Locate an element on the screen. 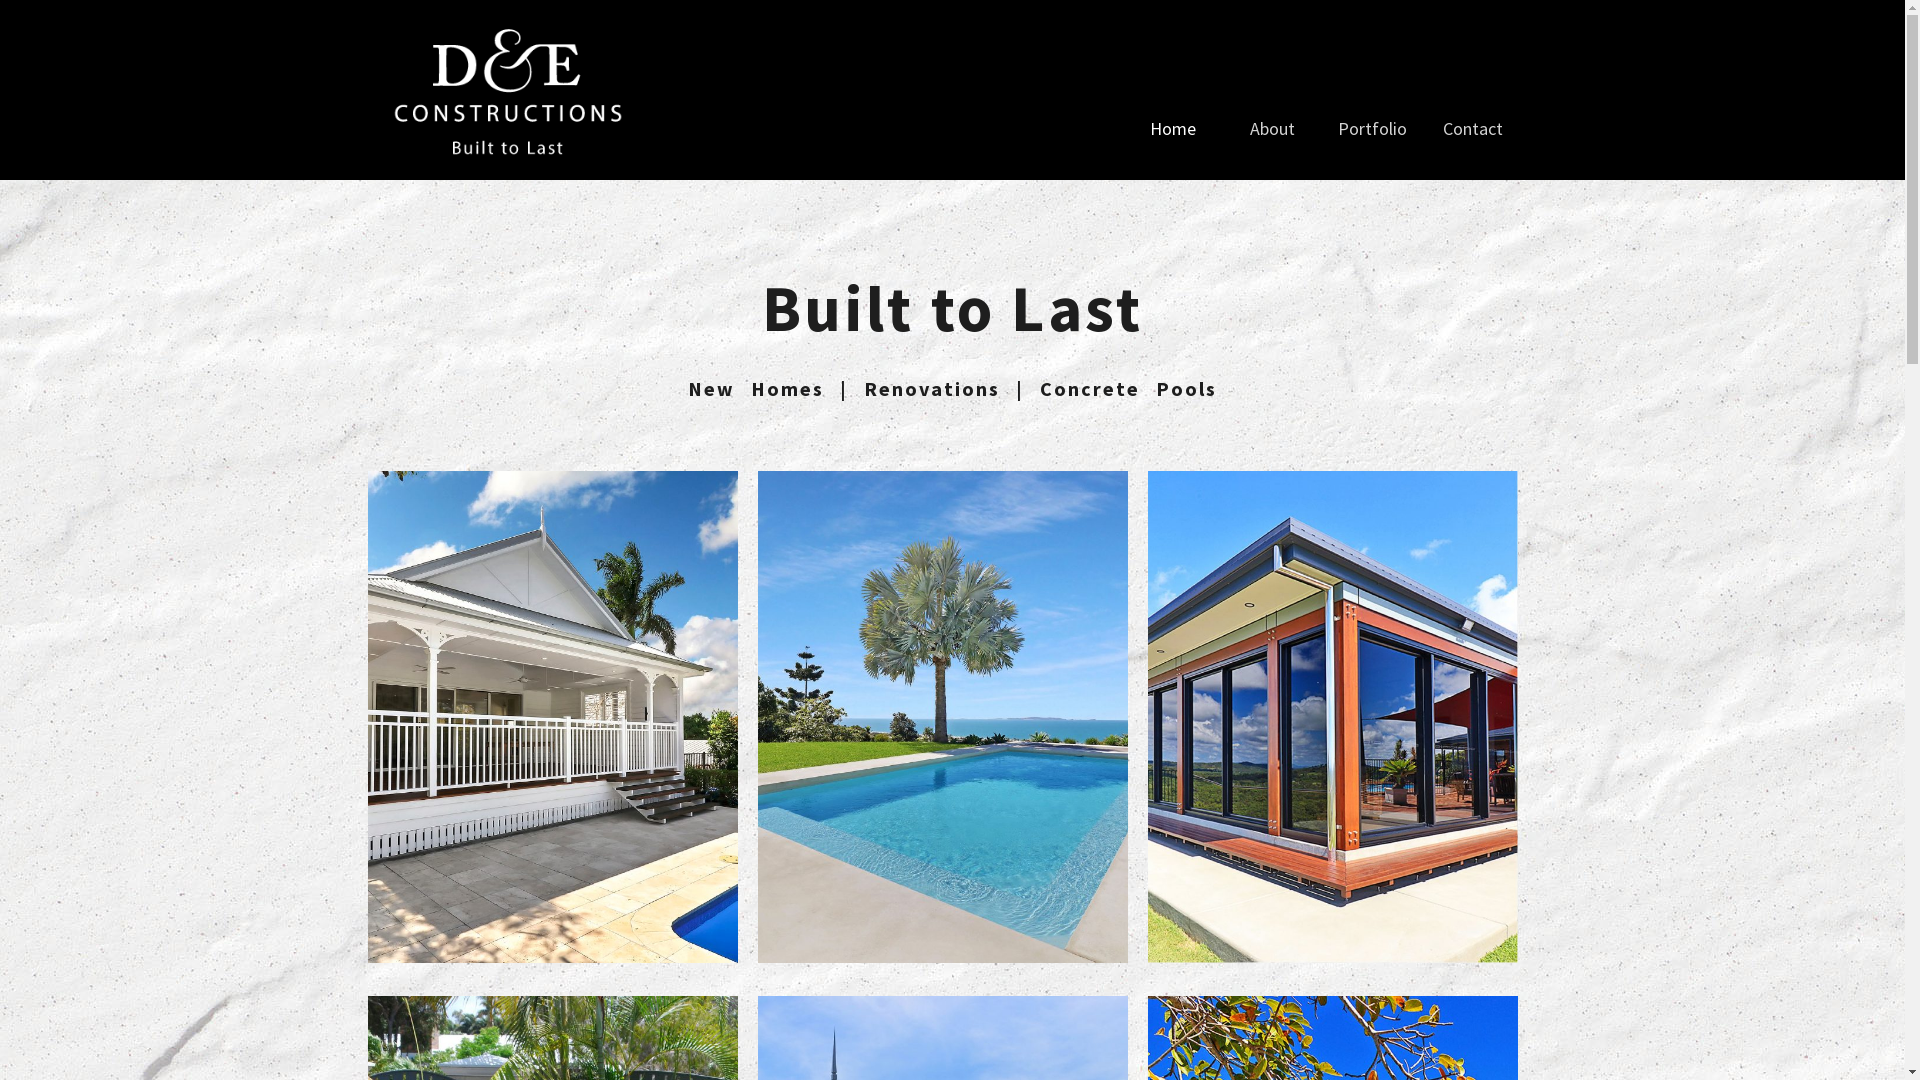 This screenshot has width=1920, height=1080. About is located at coordinates (1272, 130).